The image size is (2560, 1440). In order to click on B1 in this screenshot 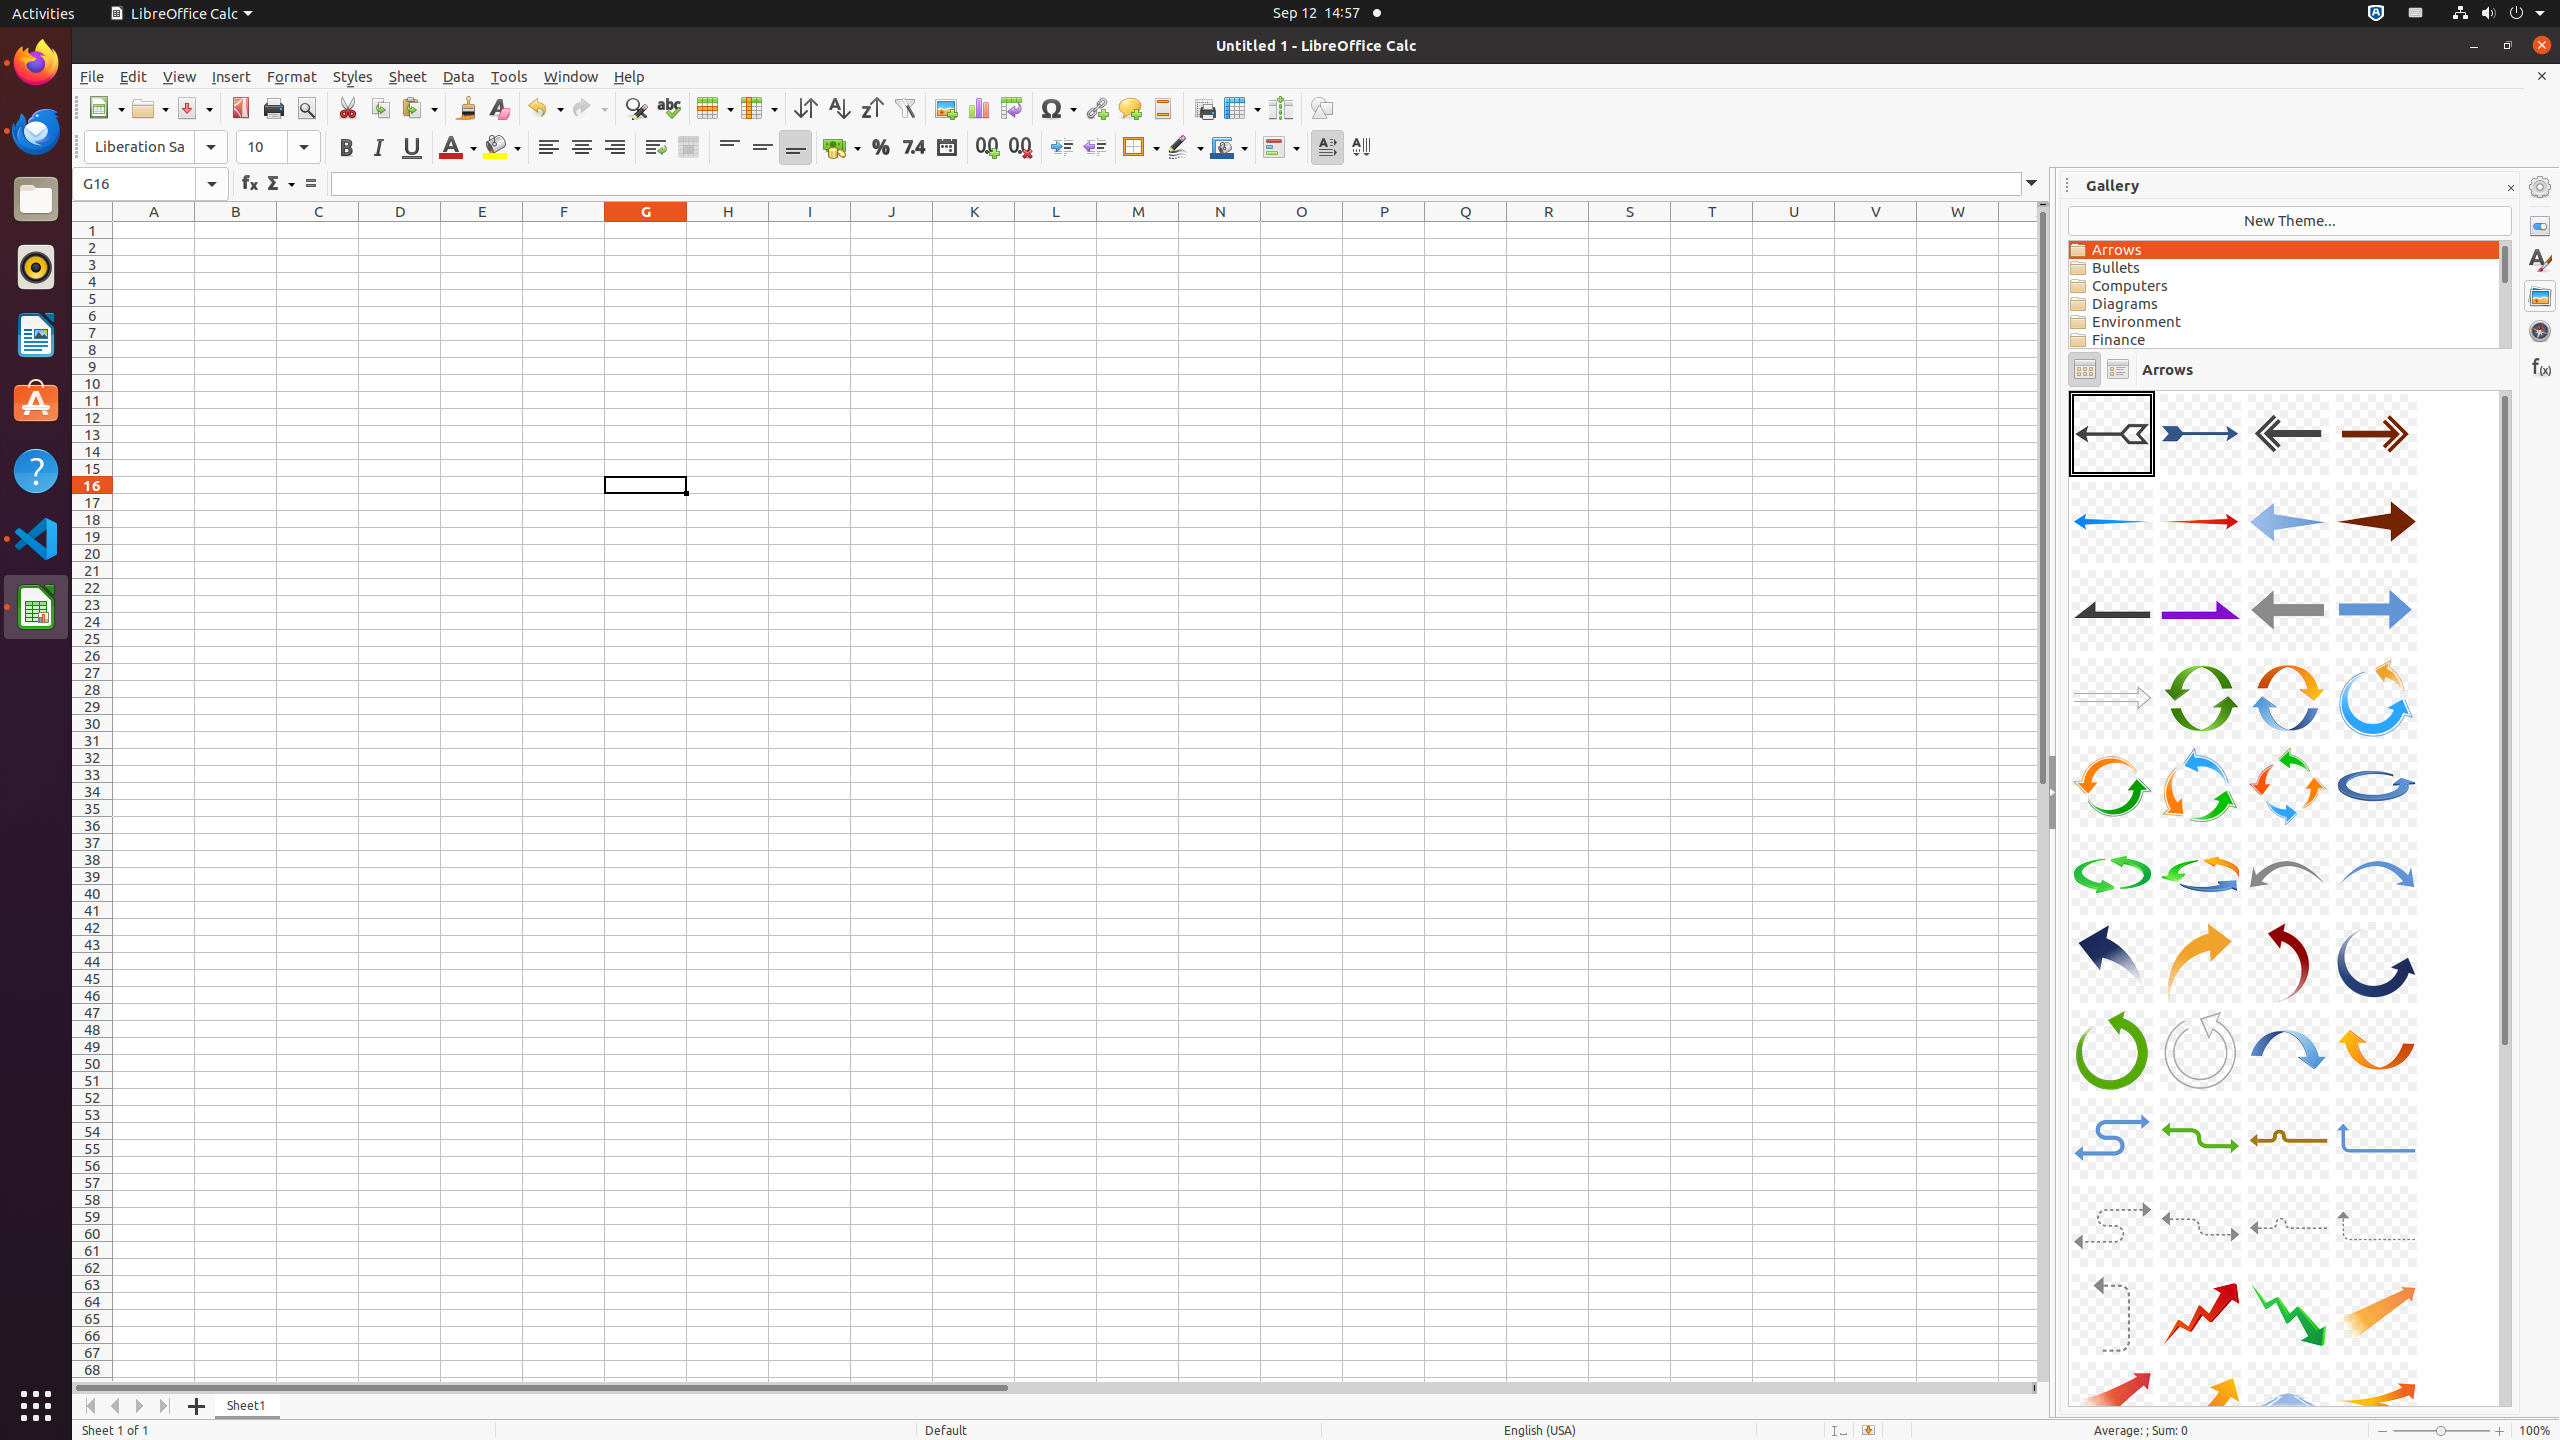, I will do `click(236, 230)`.